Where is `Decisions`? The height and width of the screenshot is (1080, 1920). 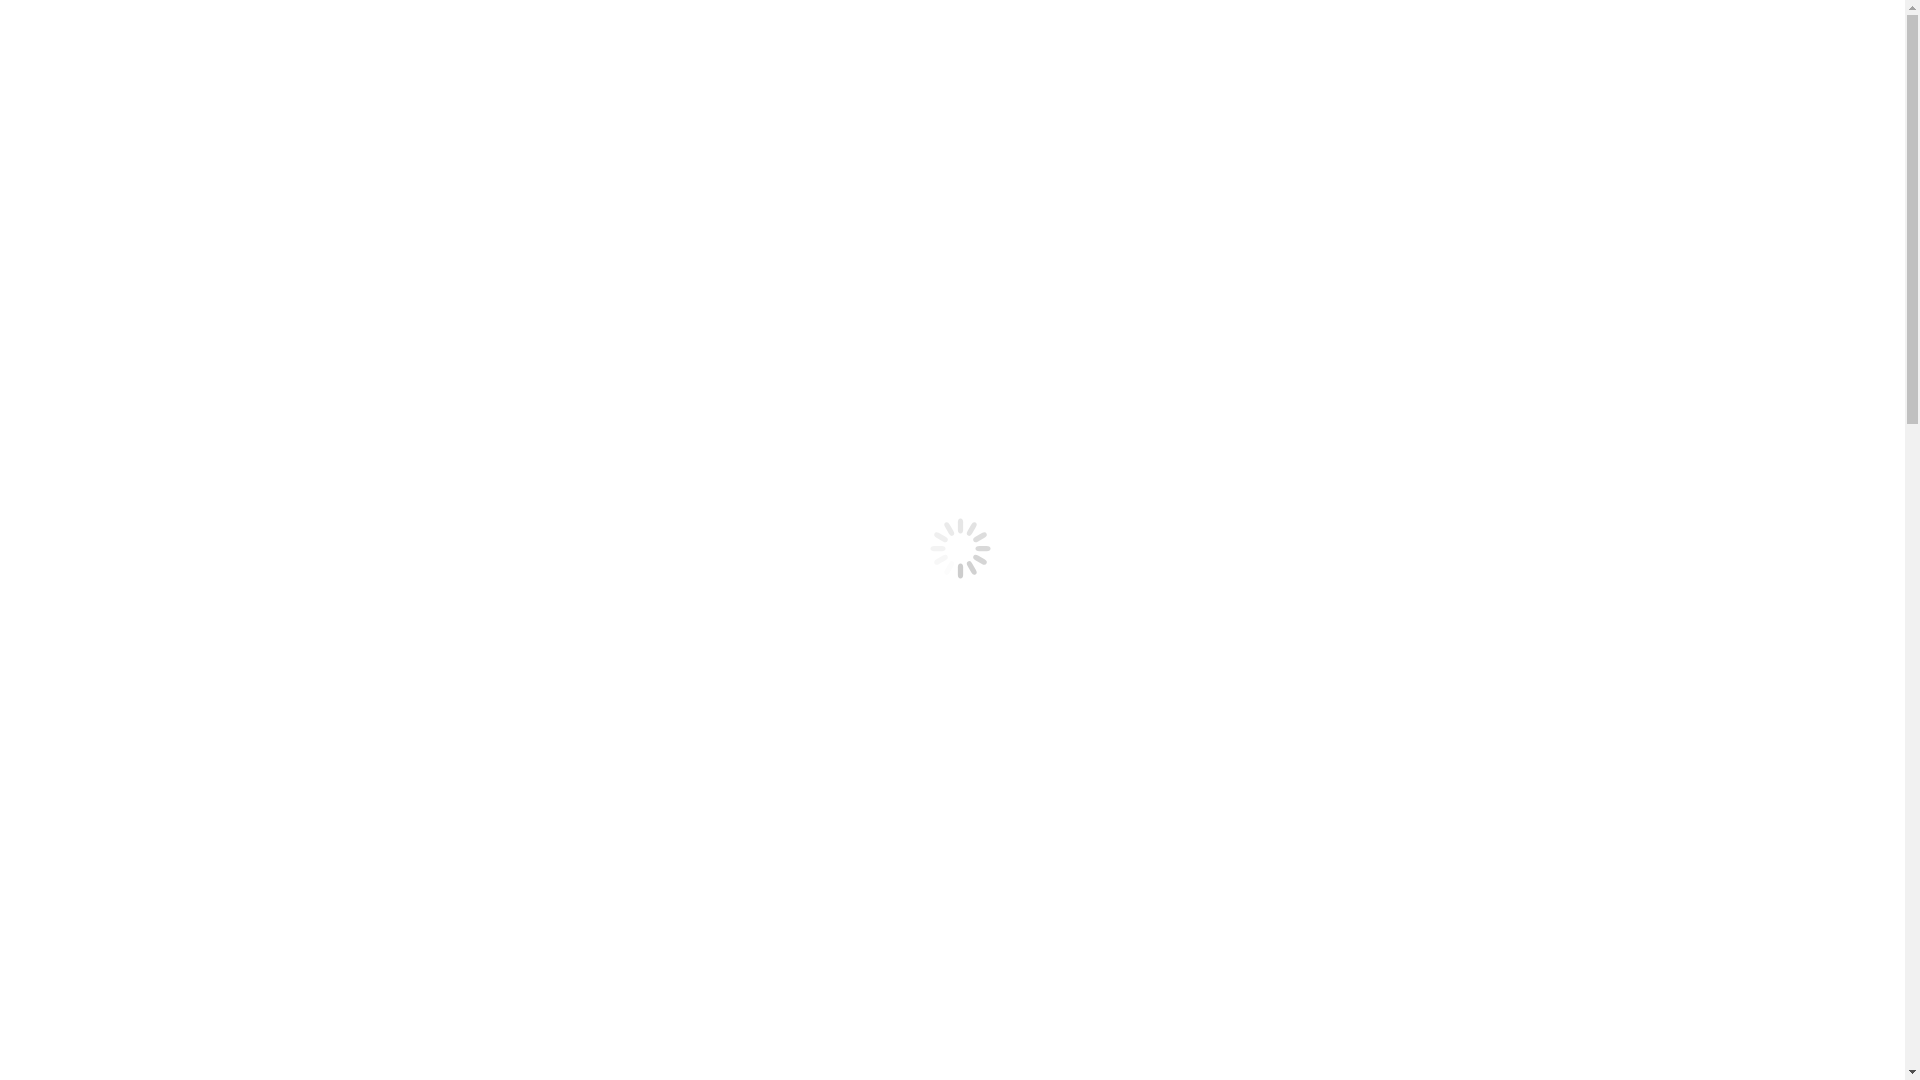 Decisions is located at coordinates (80, 122).